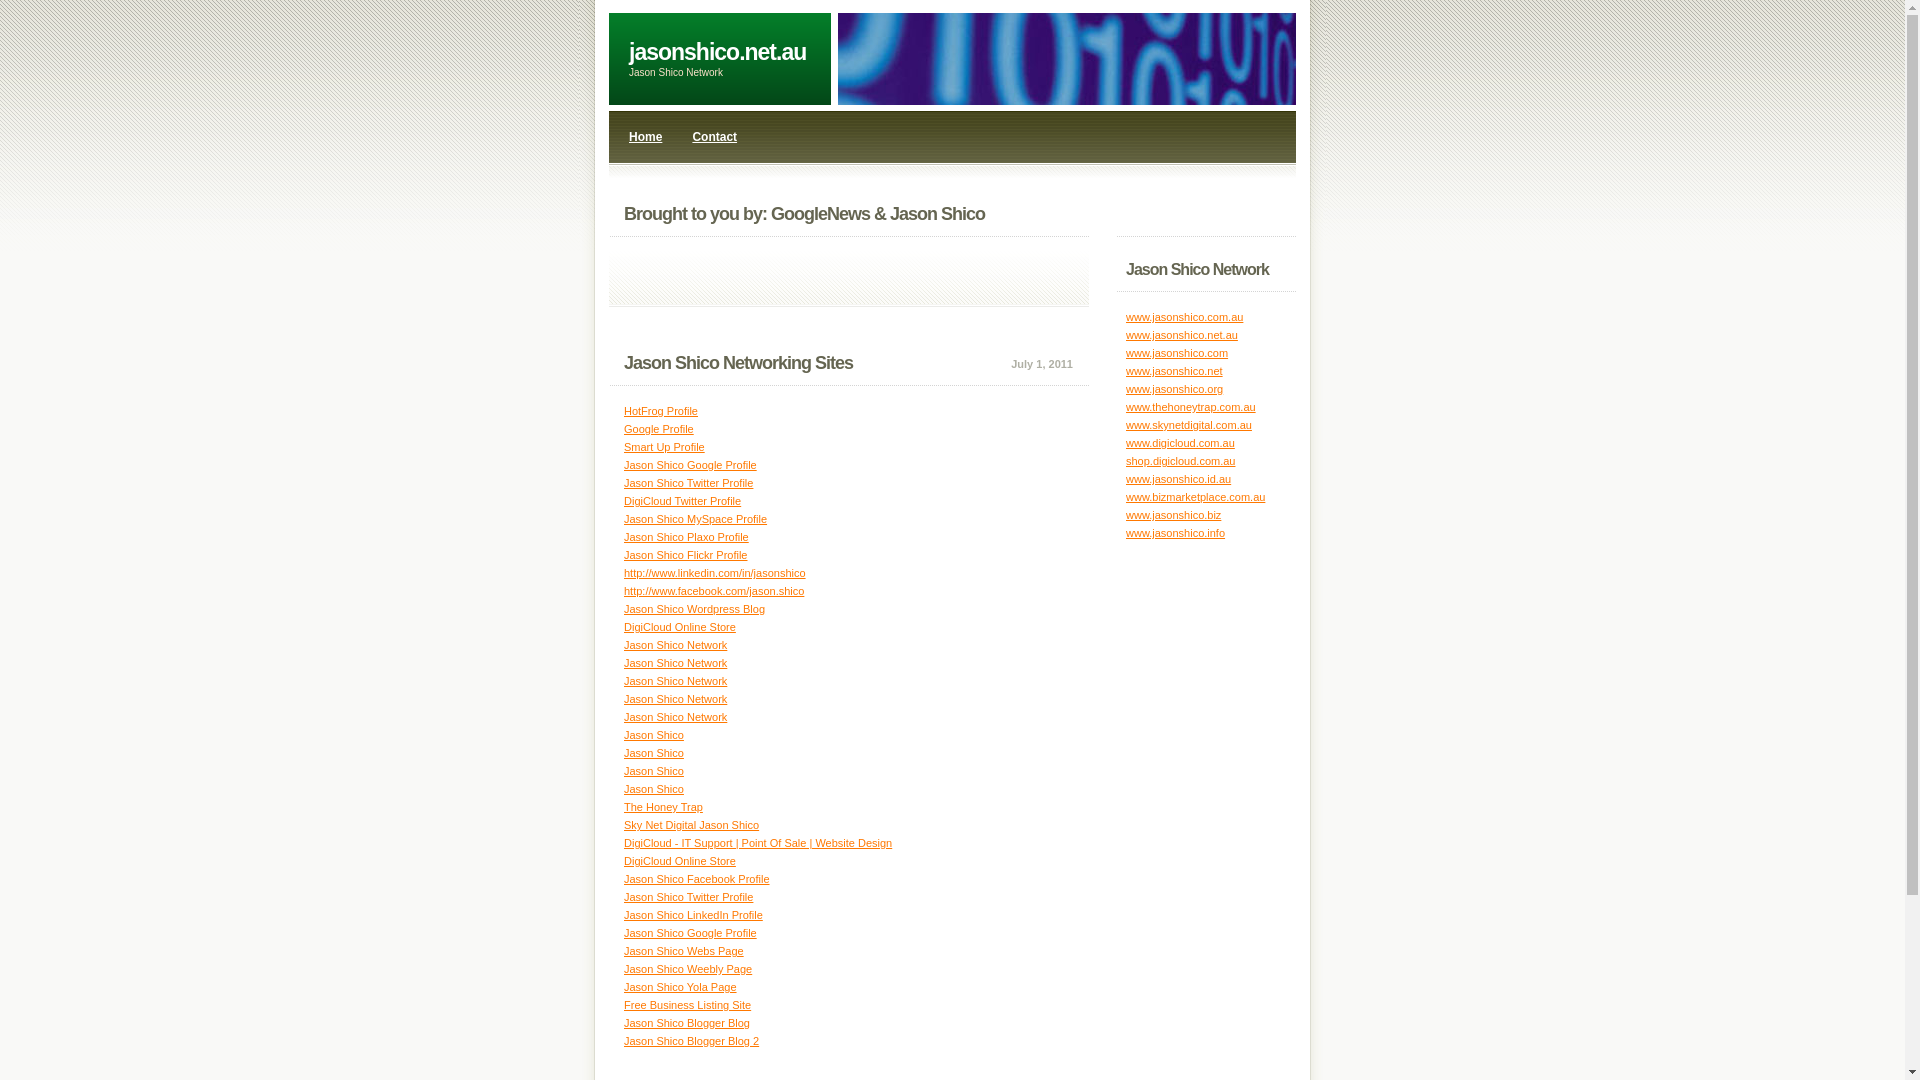  What do you see at coordinates (1174, 371) in the screenshot?
I see `www.jasonshico.net` at bounding box center [1174, 371].